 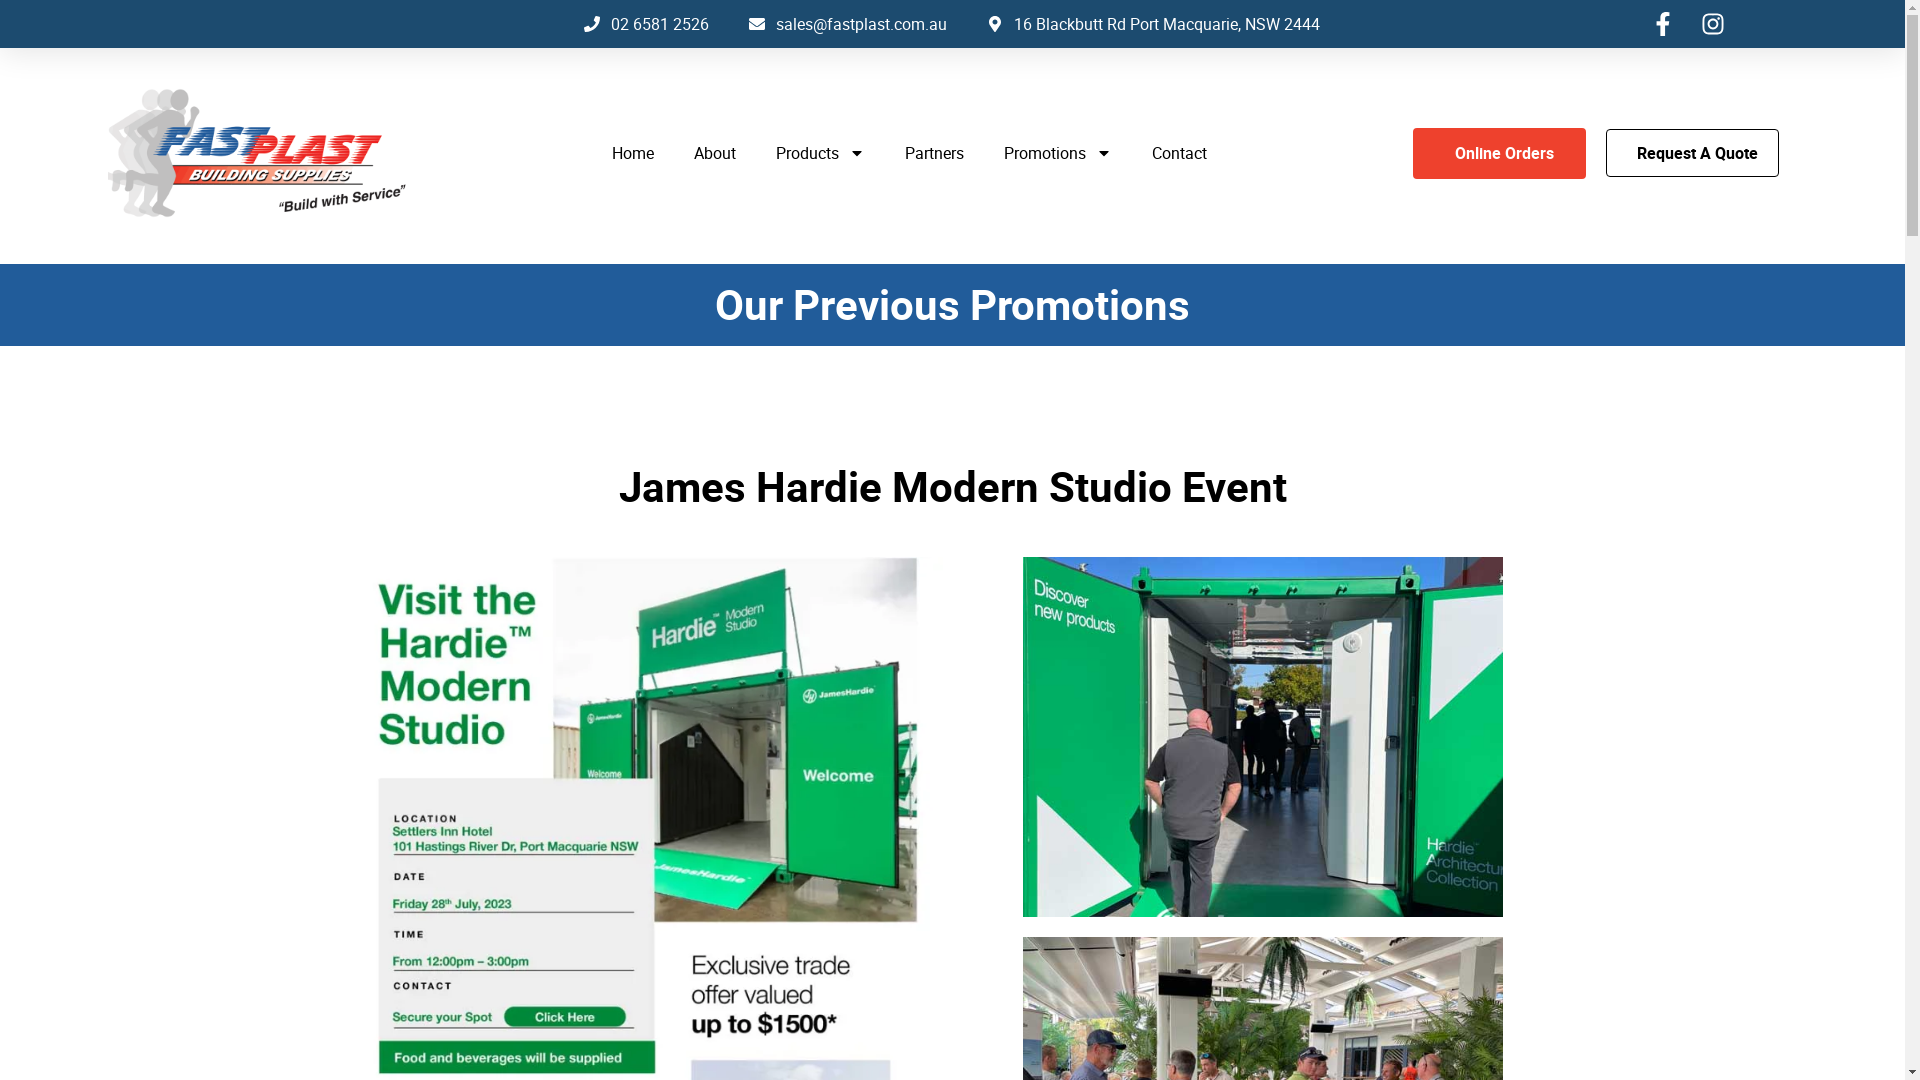 I want to click on Request A Quote, so click(x=1692, y=153).